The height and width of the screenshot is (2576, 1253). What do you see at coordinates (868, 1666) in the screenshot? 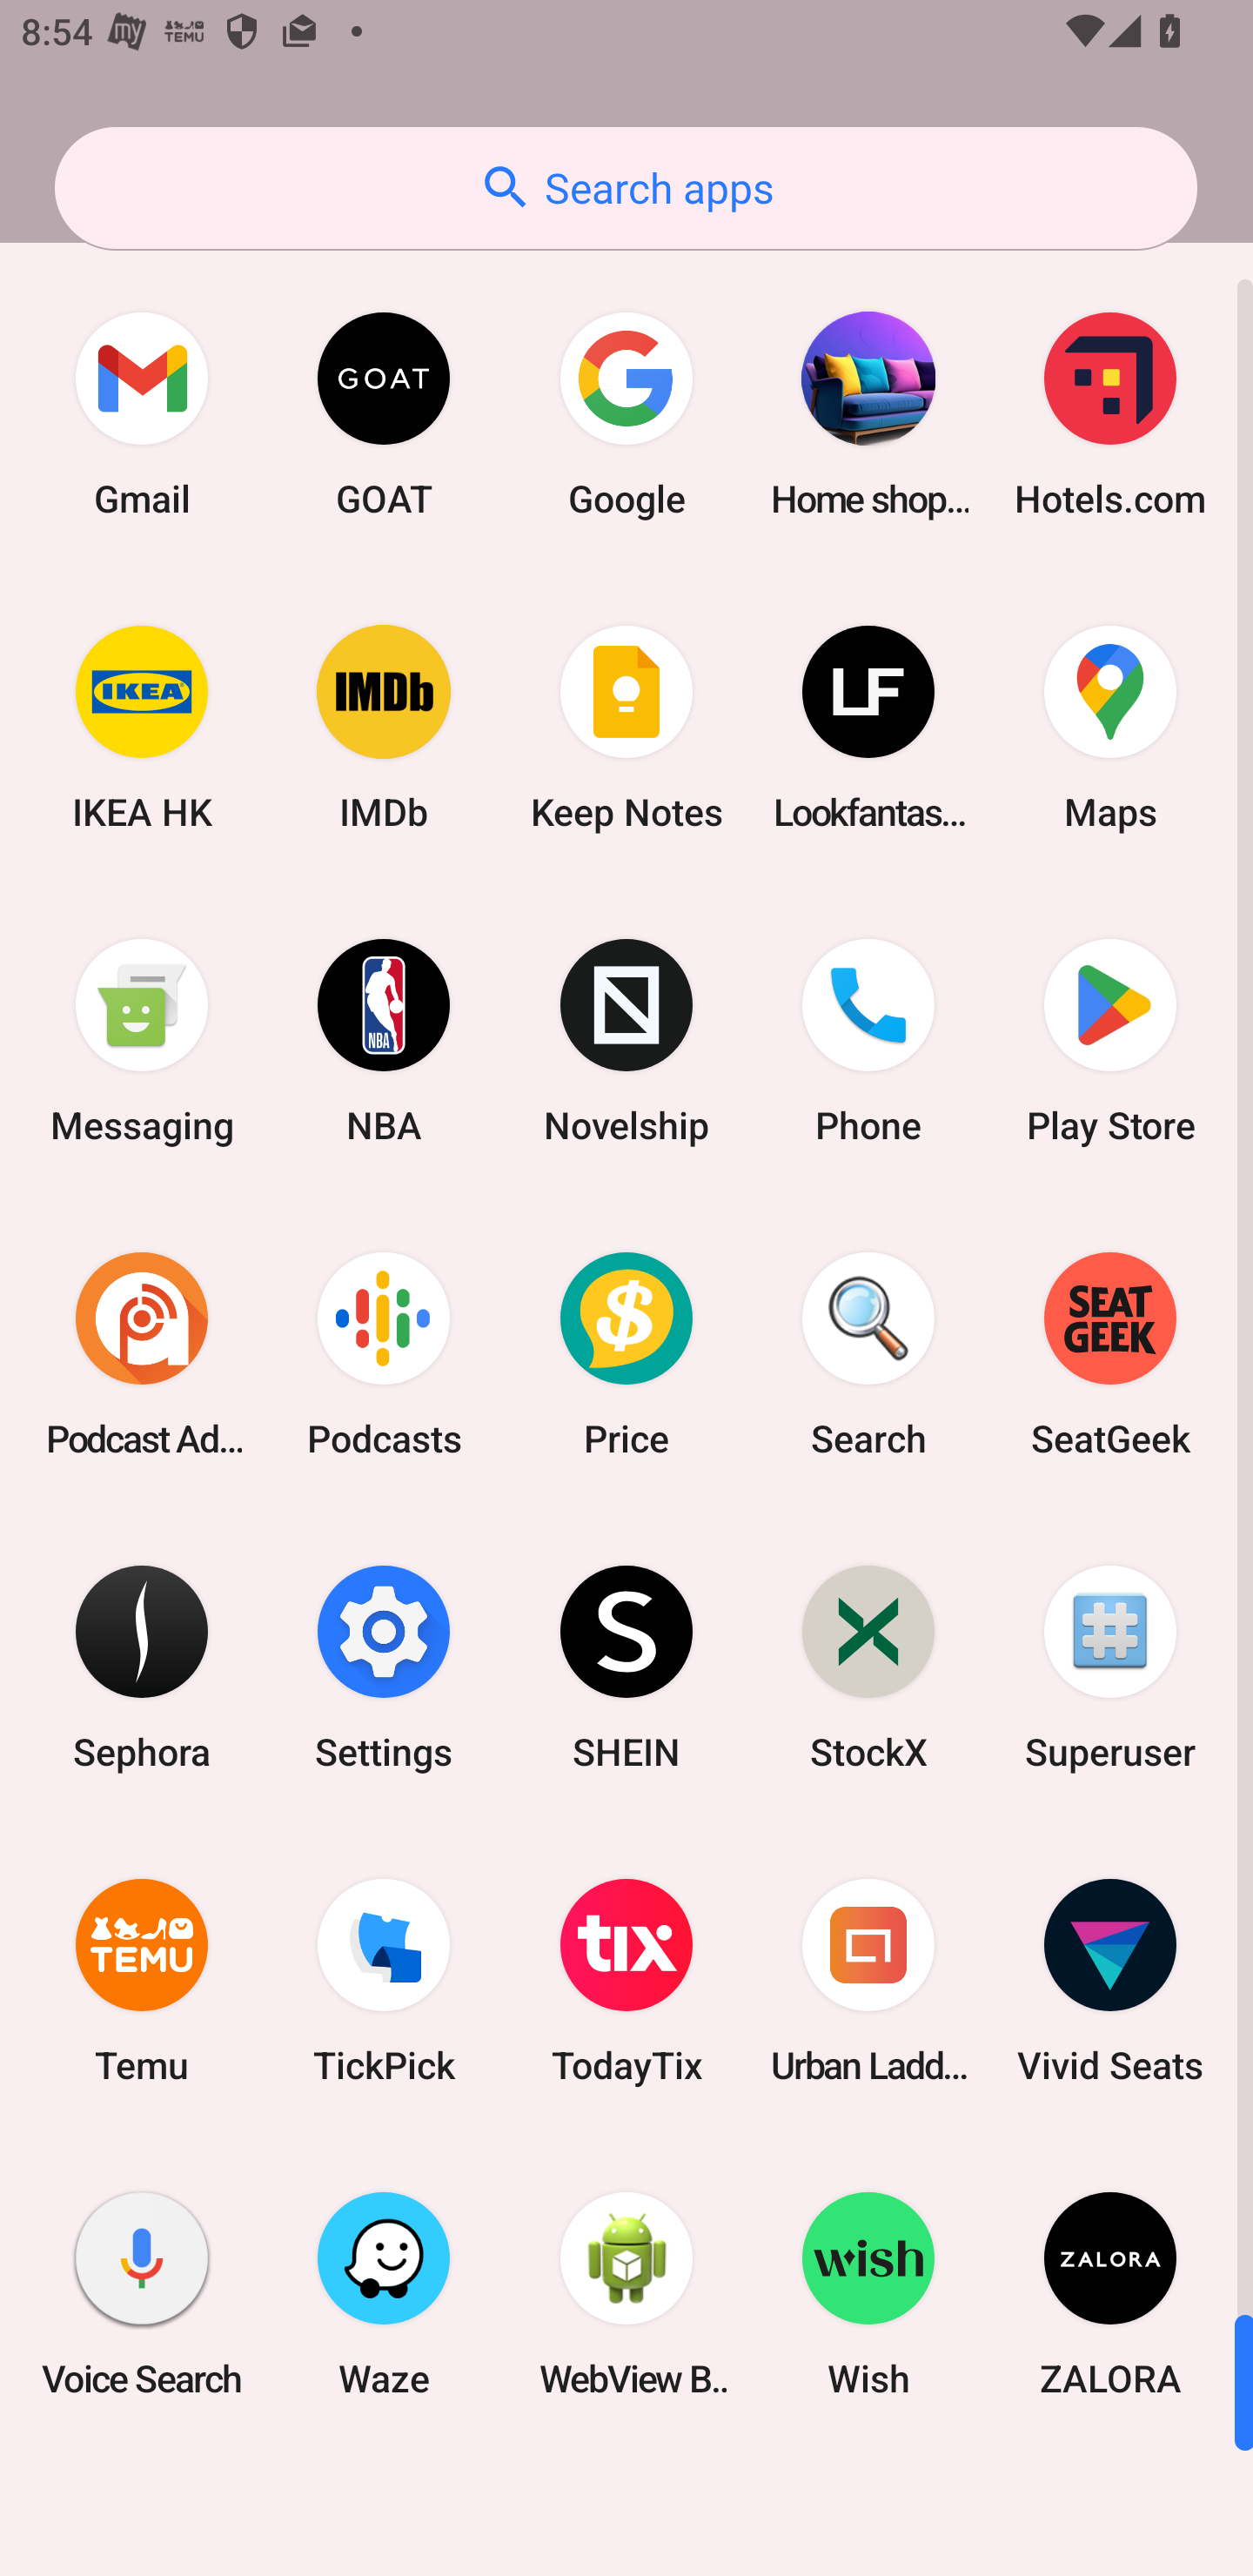
I see `StockX` at bounding box center [868, 1666].